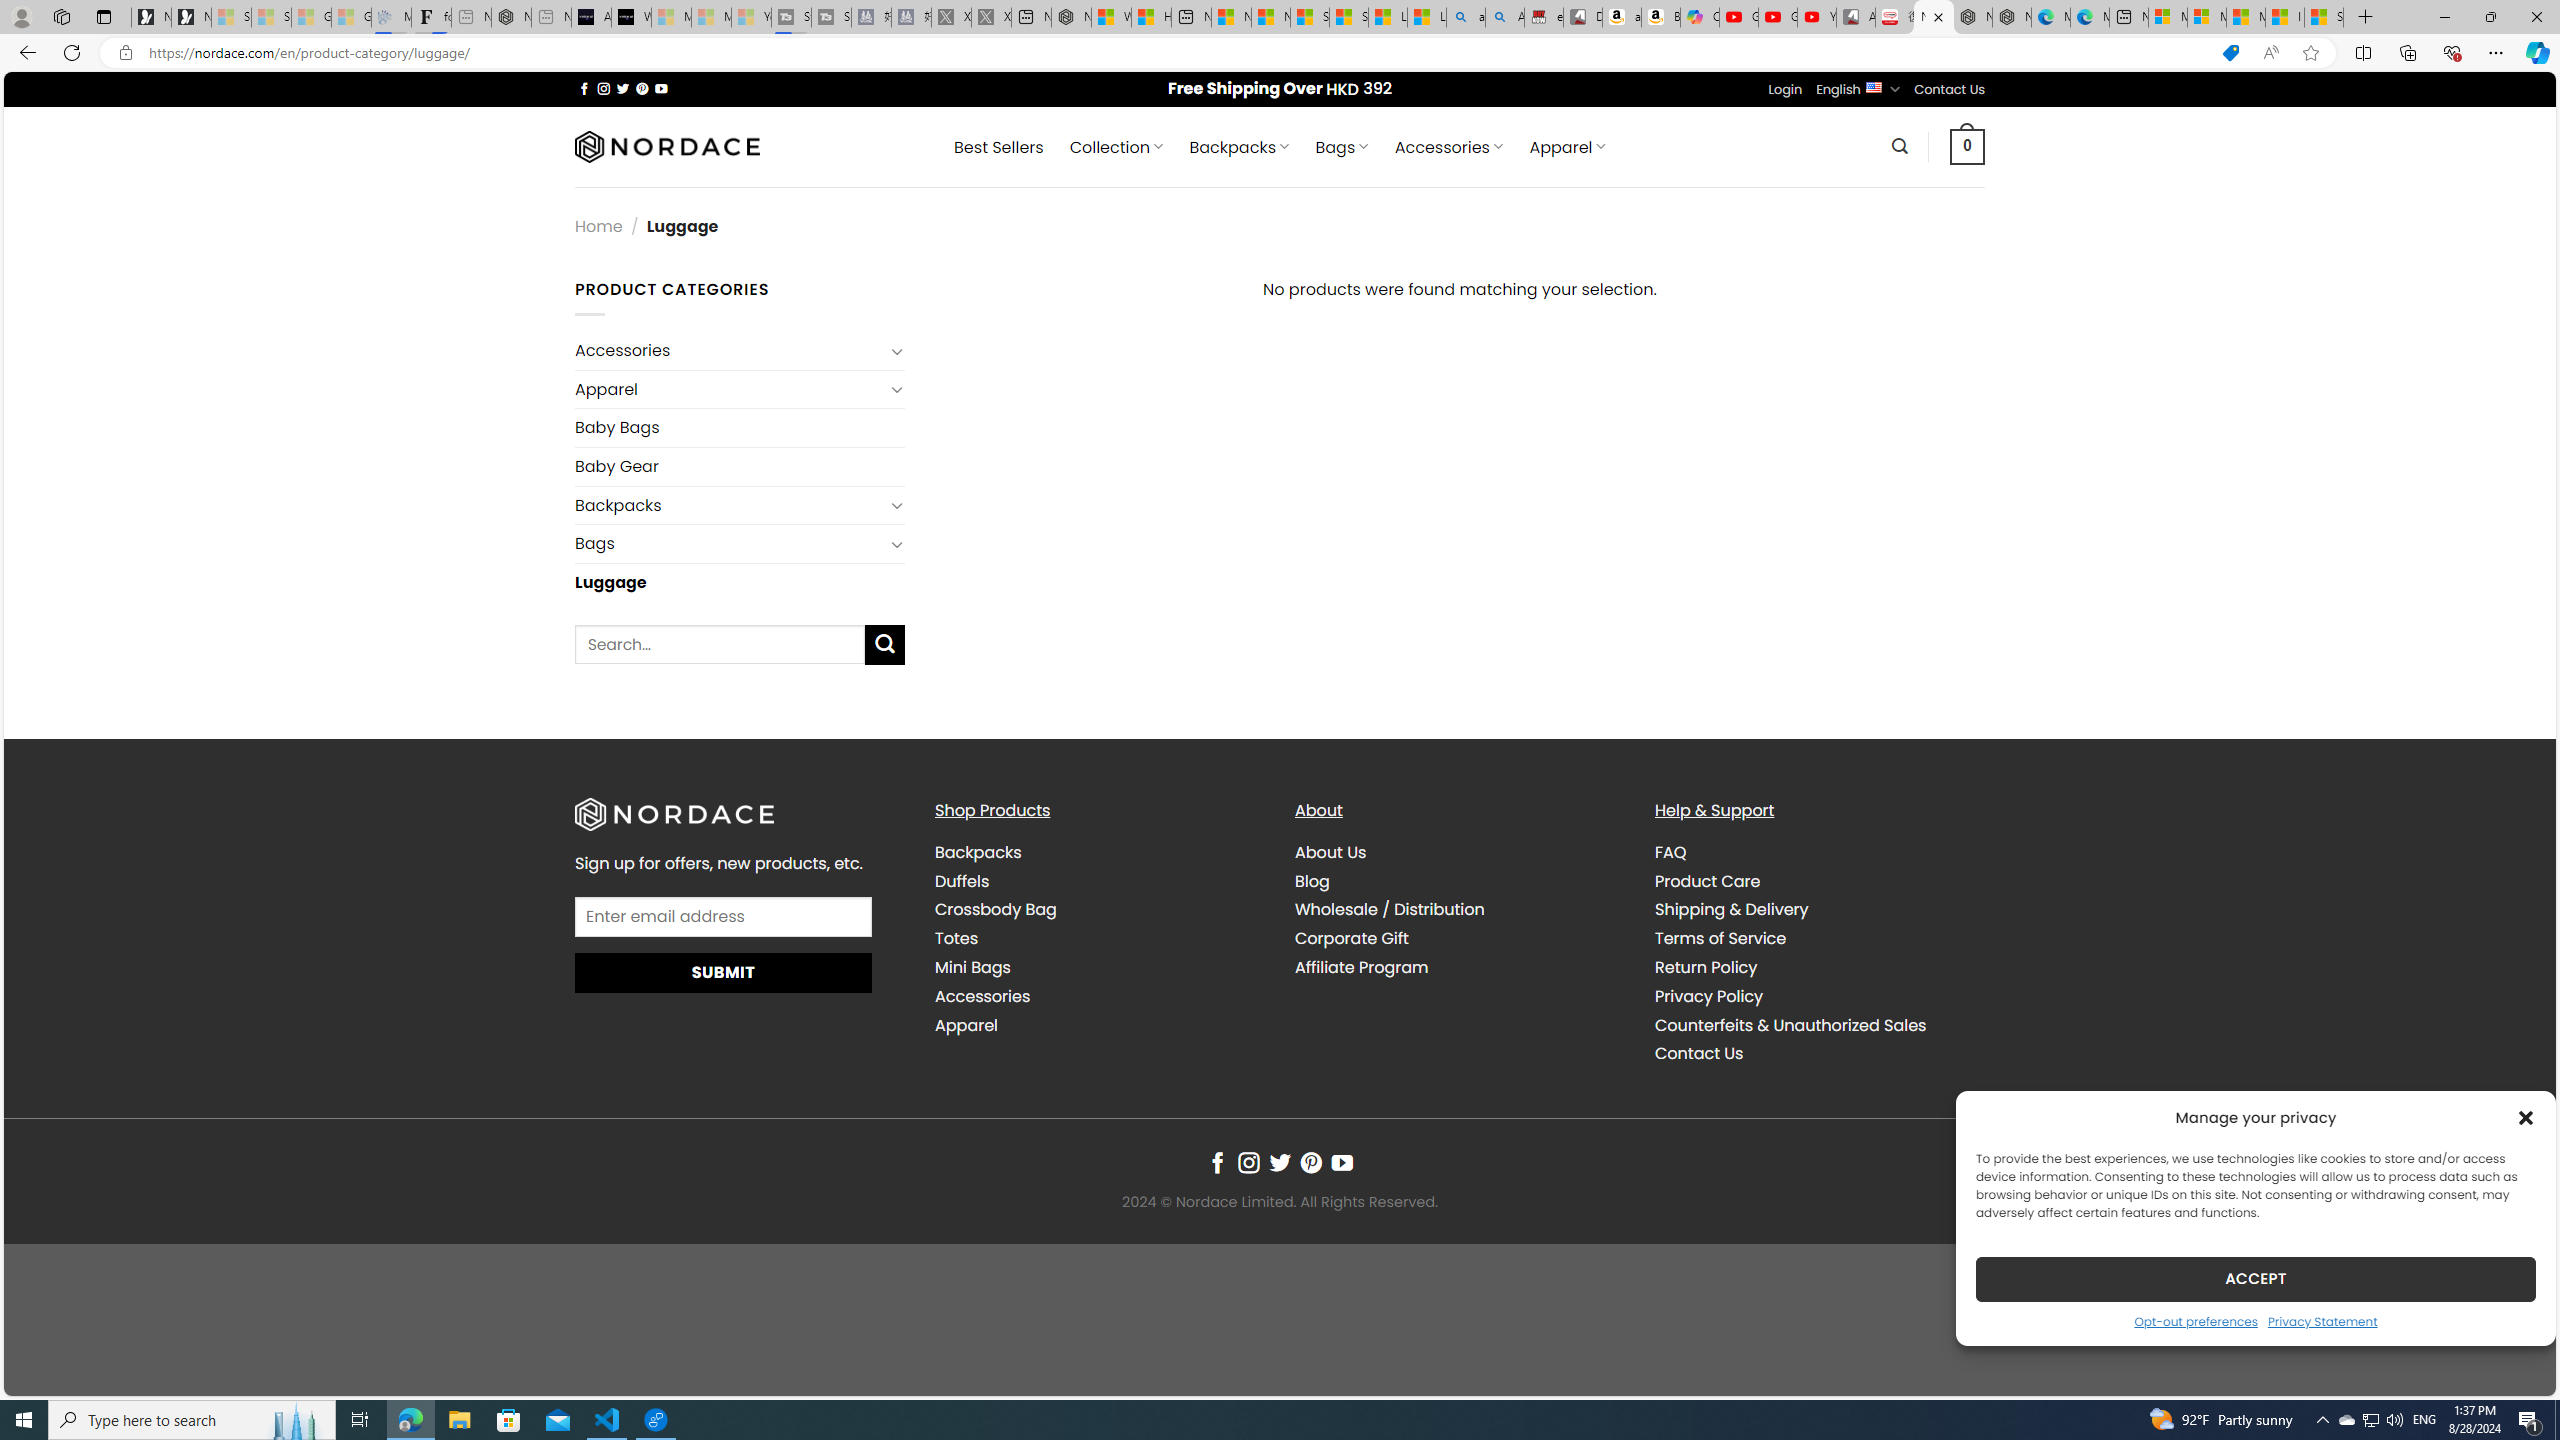 The image size is (2560, 1440). Describe the element at coordinates (1152, 17) in the screenshot. I see `Huge shark washes ashore at New York City beach | Watch` at that location.